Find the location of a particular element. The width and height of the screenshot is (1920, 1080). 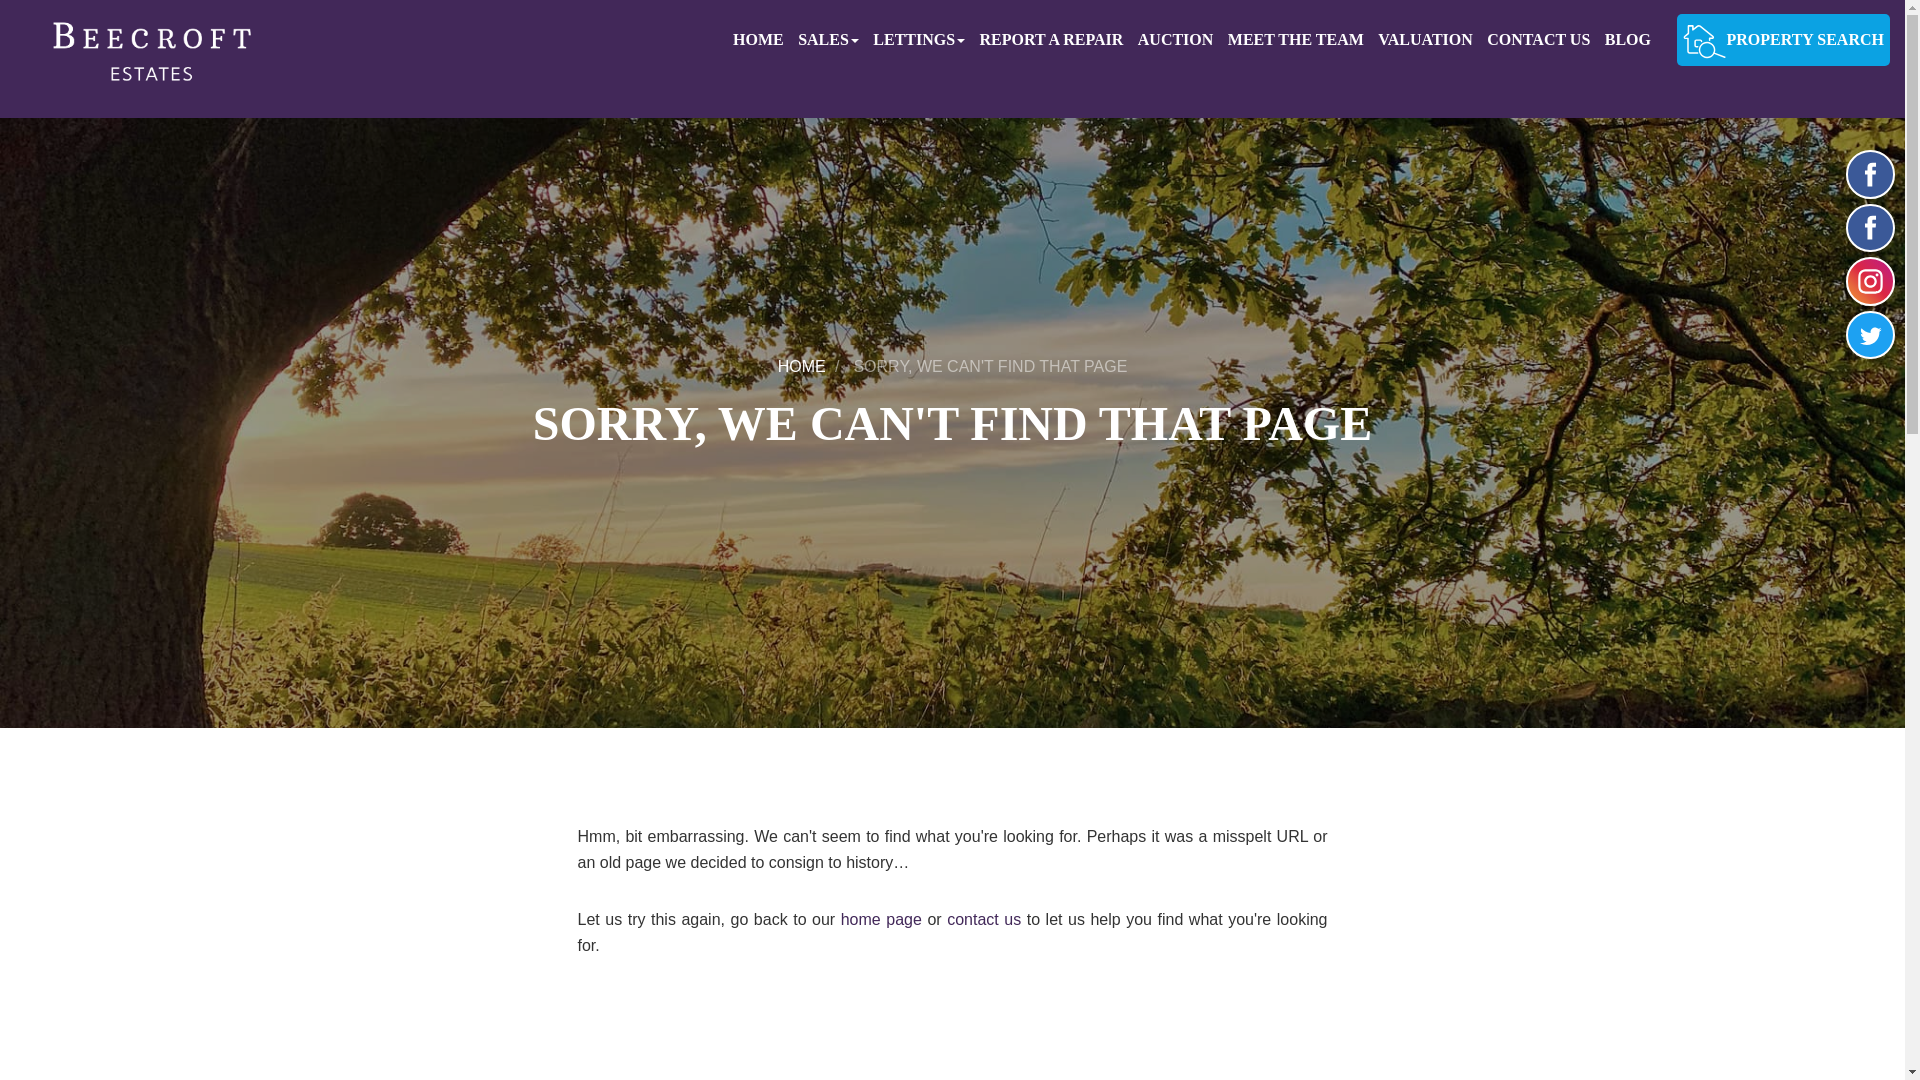

Beecroft Estates is located at coordinates (146, 58).